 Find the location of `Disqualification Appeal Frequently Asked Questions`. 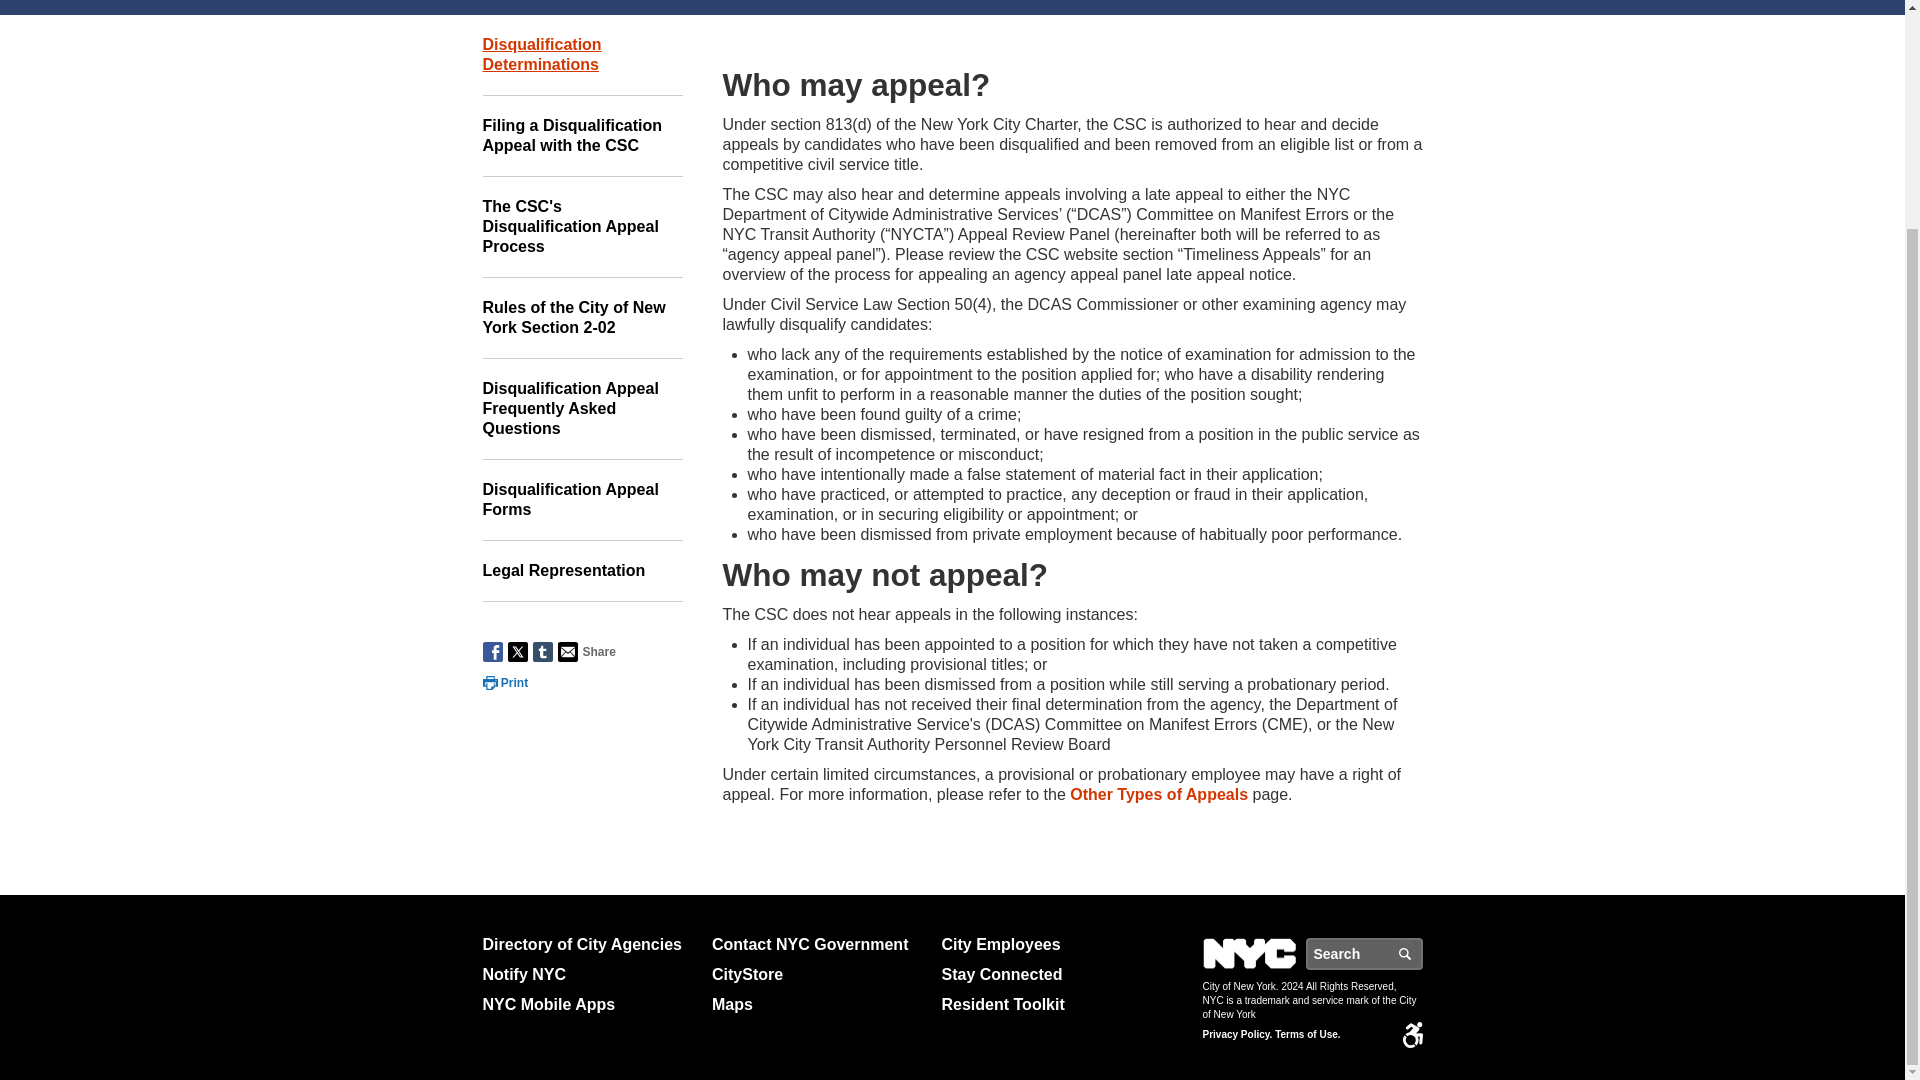

Disqualification Appeal Frequently Asked Questions is located at coordinates (581, 409).